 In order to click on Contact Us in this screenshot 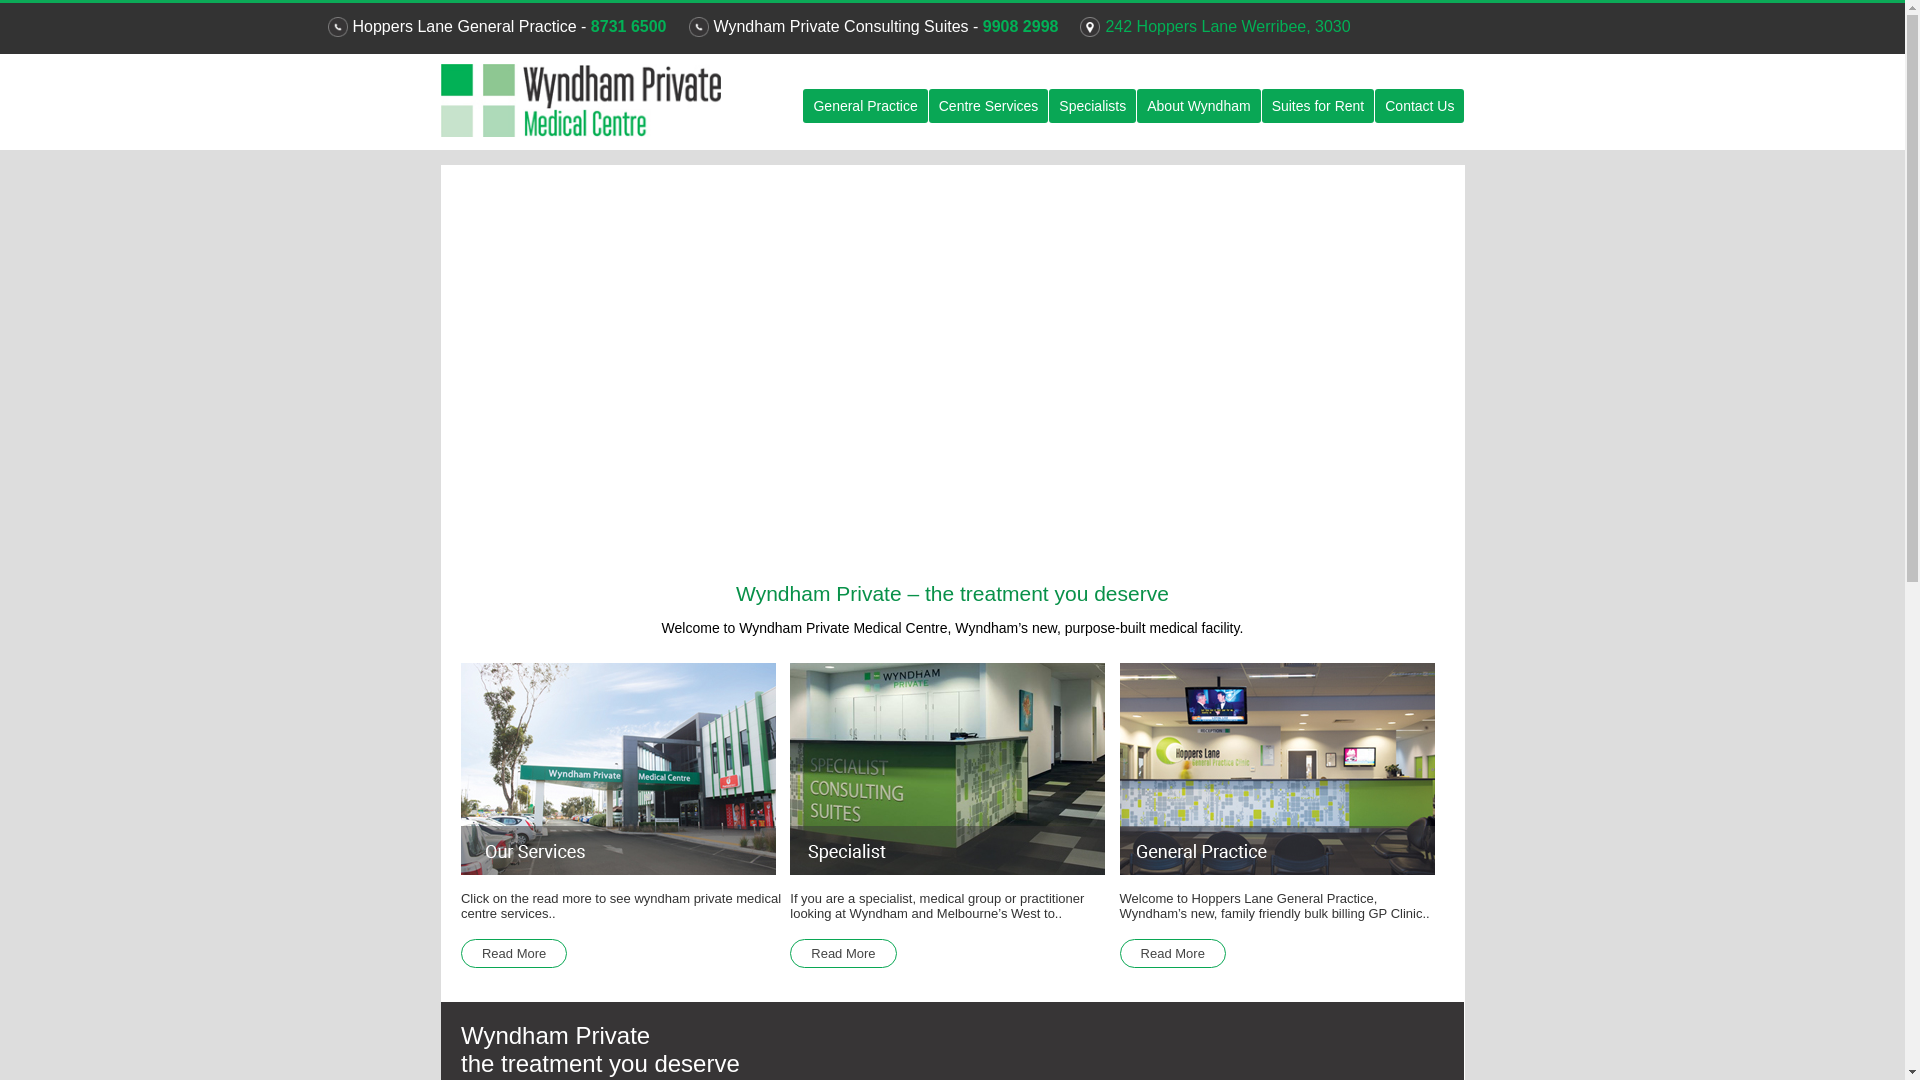, I will do `click(1418, 106)`.